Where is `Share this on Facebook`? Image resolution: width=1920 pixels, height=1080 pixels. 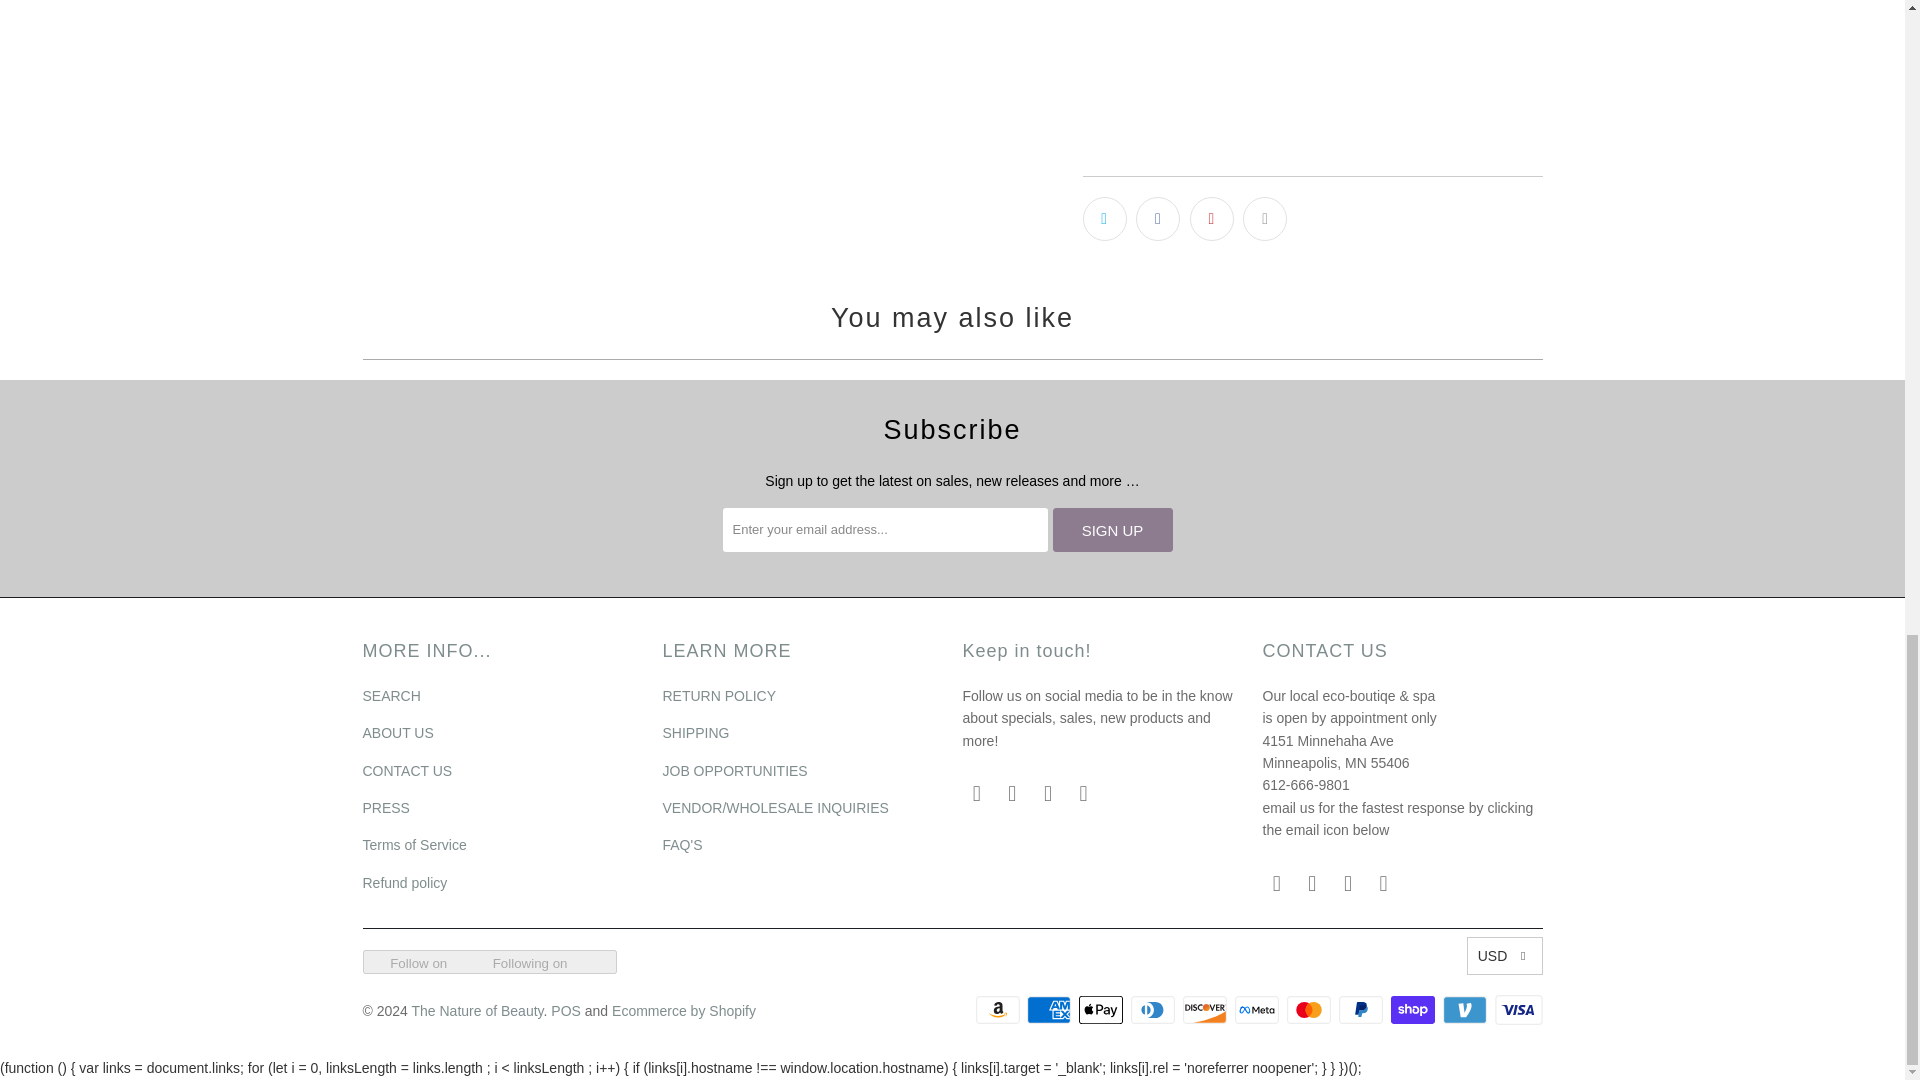 Share this on Facebook is located at coordinates (1158, 218).